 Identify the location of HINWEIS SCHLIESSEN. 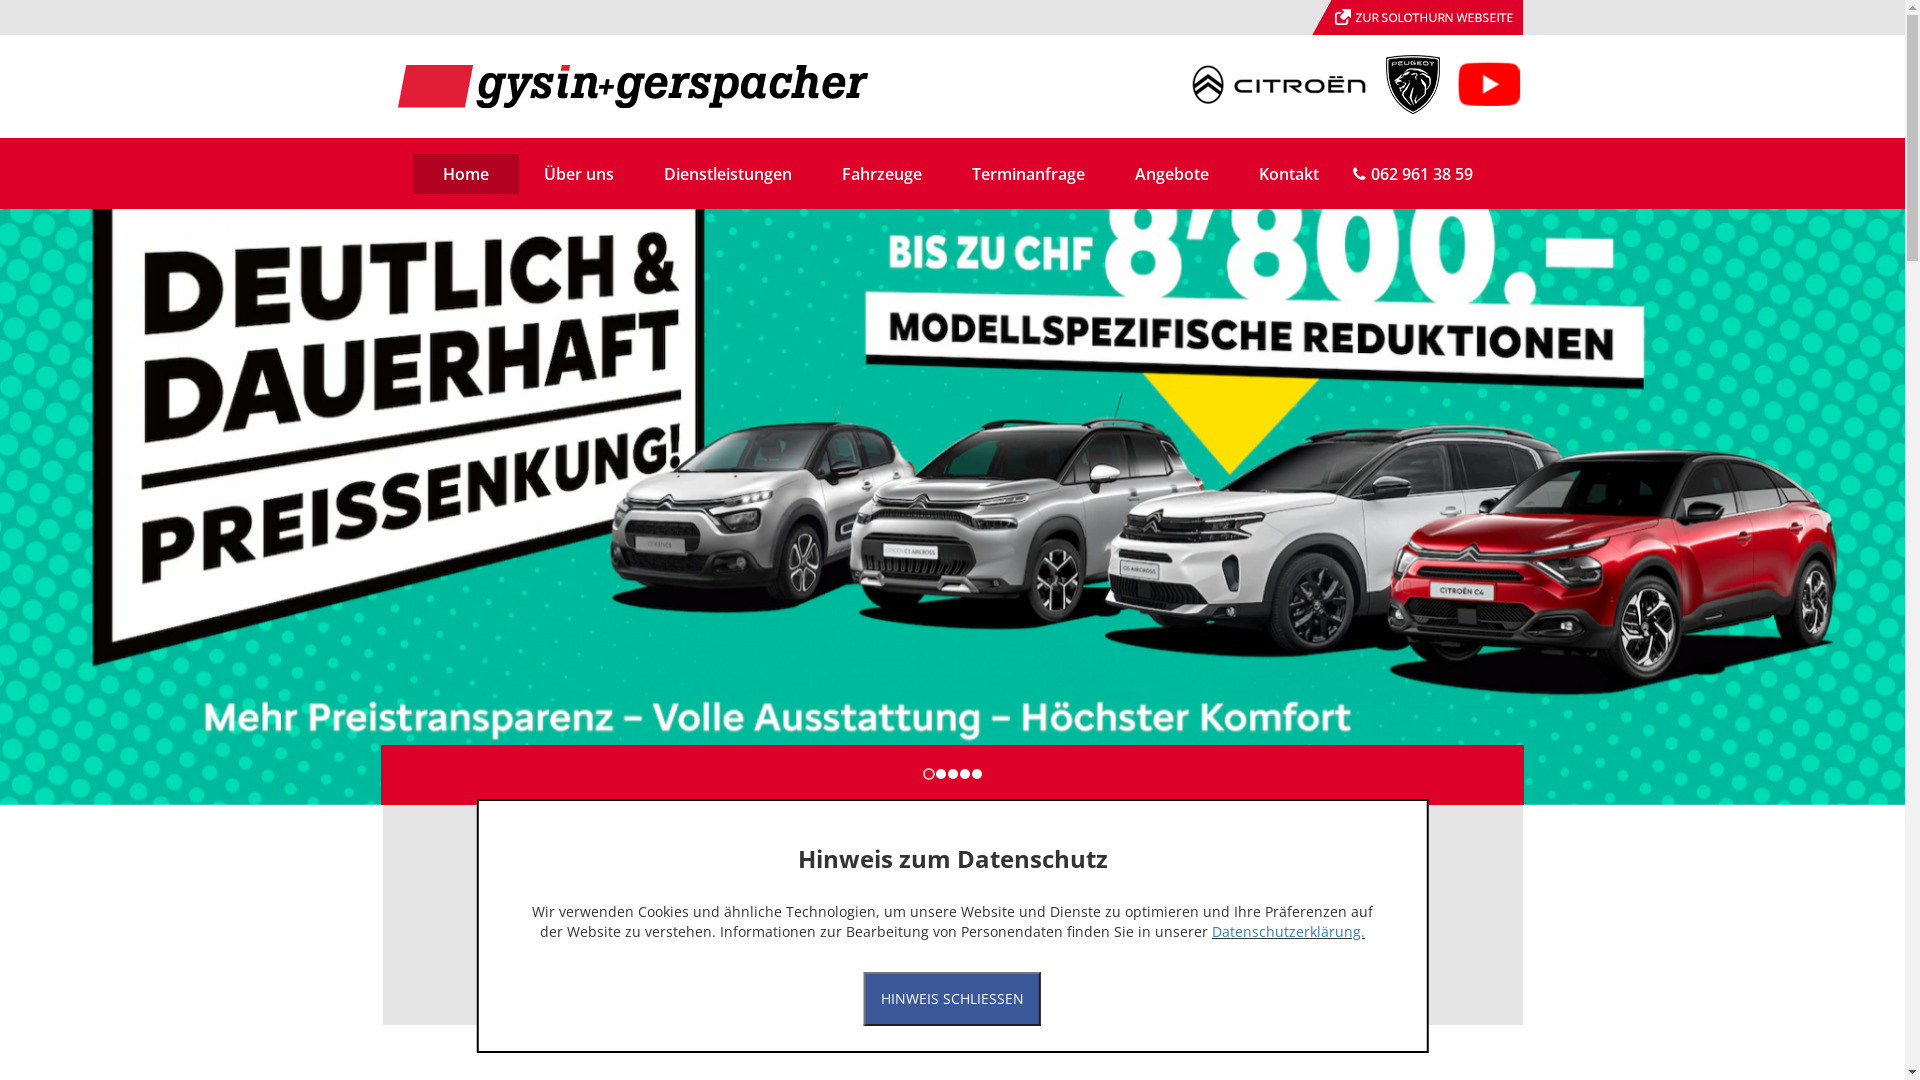
(952, 999).